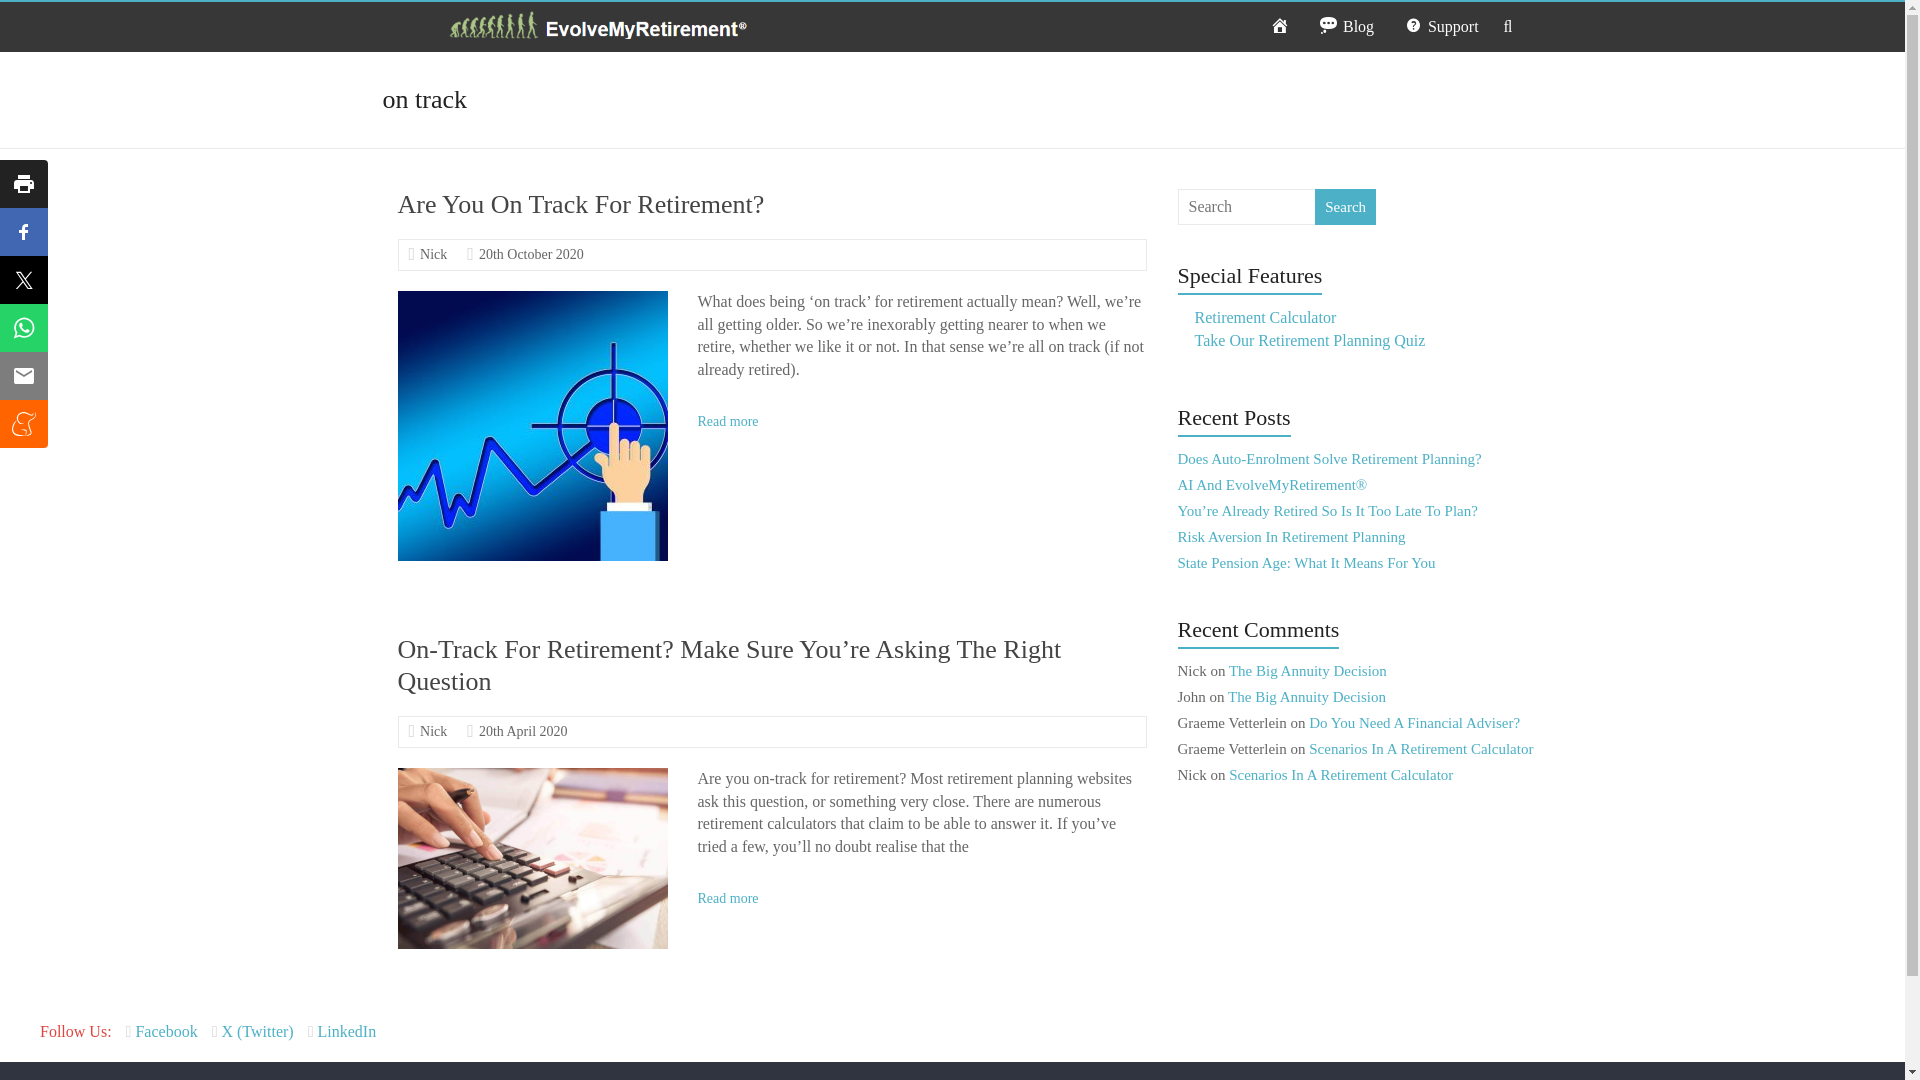 The width and height of the screenshot is (1920, 1080). What do you see at coordinates (523, 730) in the screenshot?
I see `20th April 2020` at bounding box center [523, 730].